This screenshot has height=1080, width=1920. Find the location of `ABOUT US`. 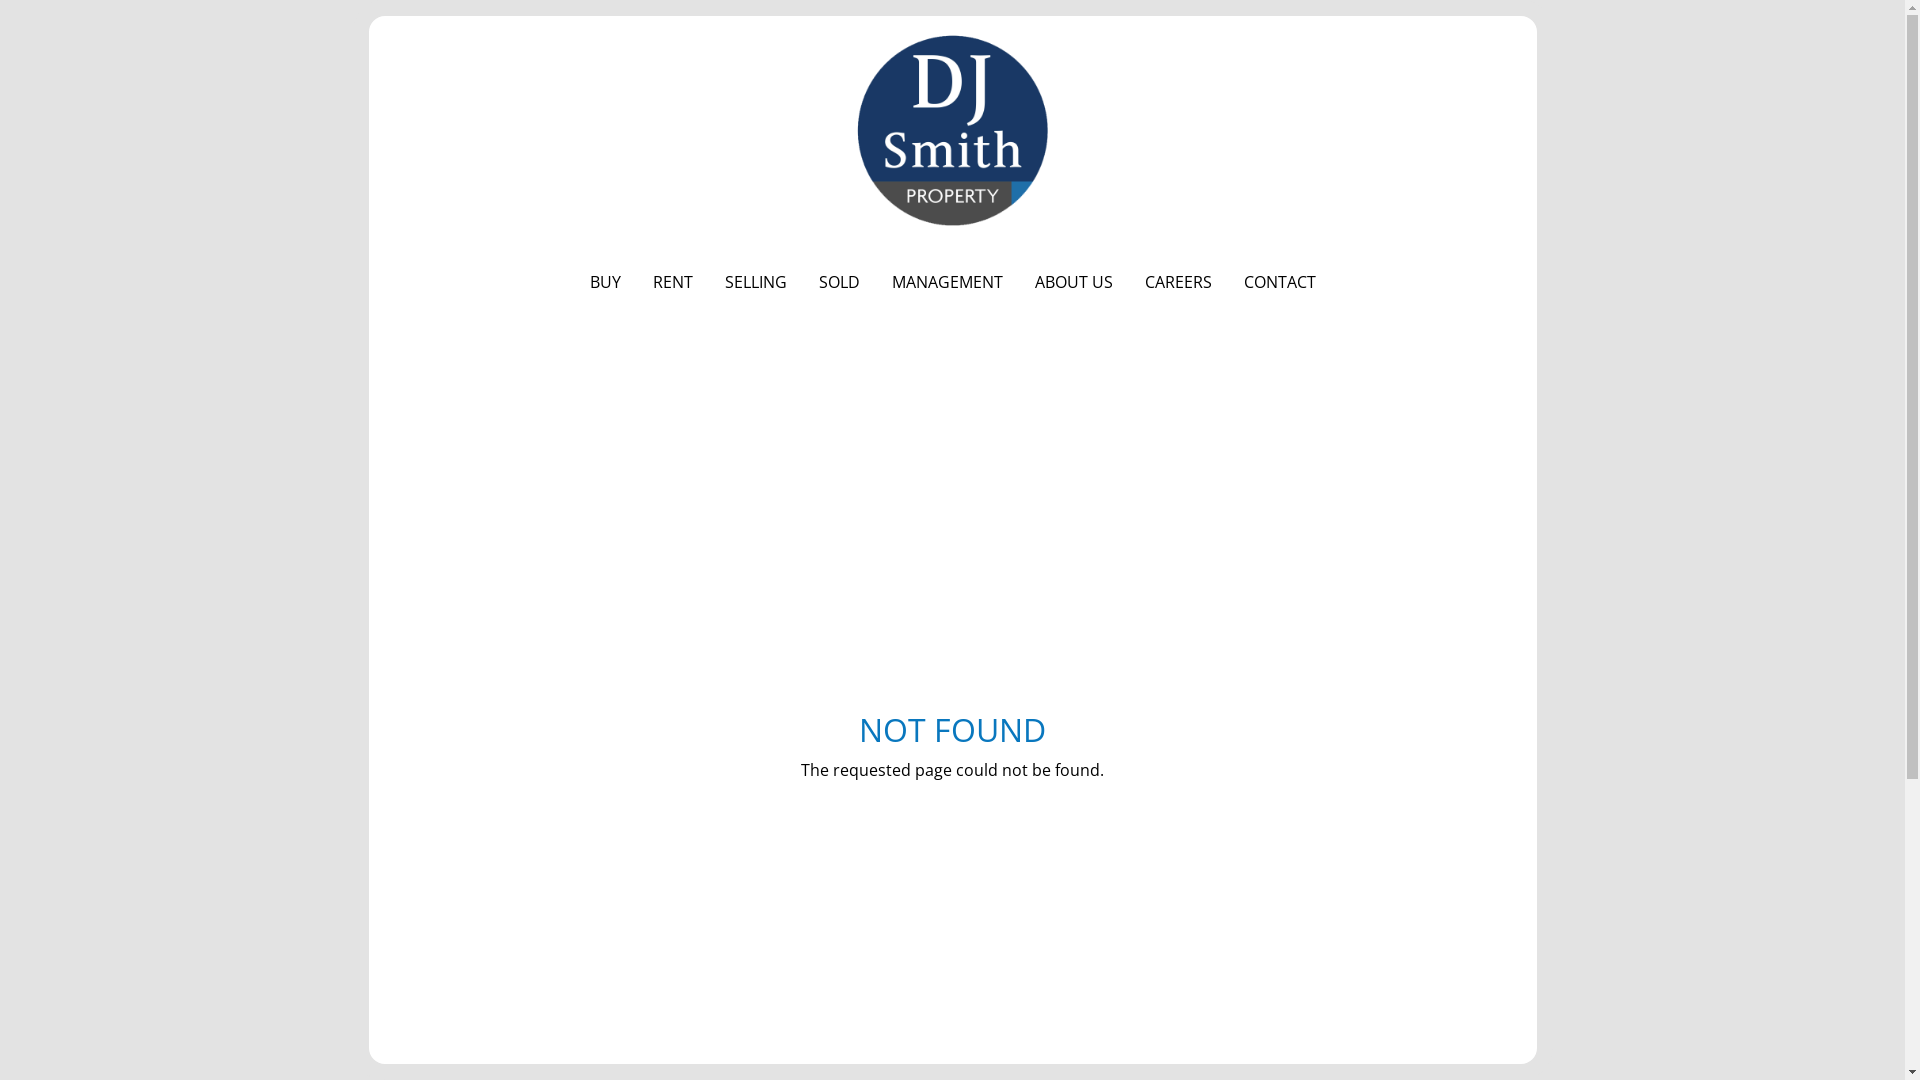

ABOUT US is located at coordinates (1072, 282).